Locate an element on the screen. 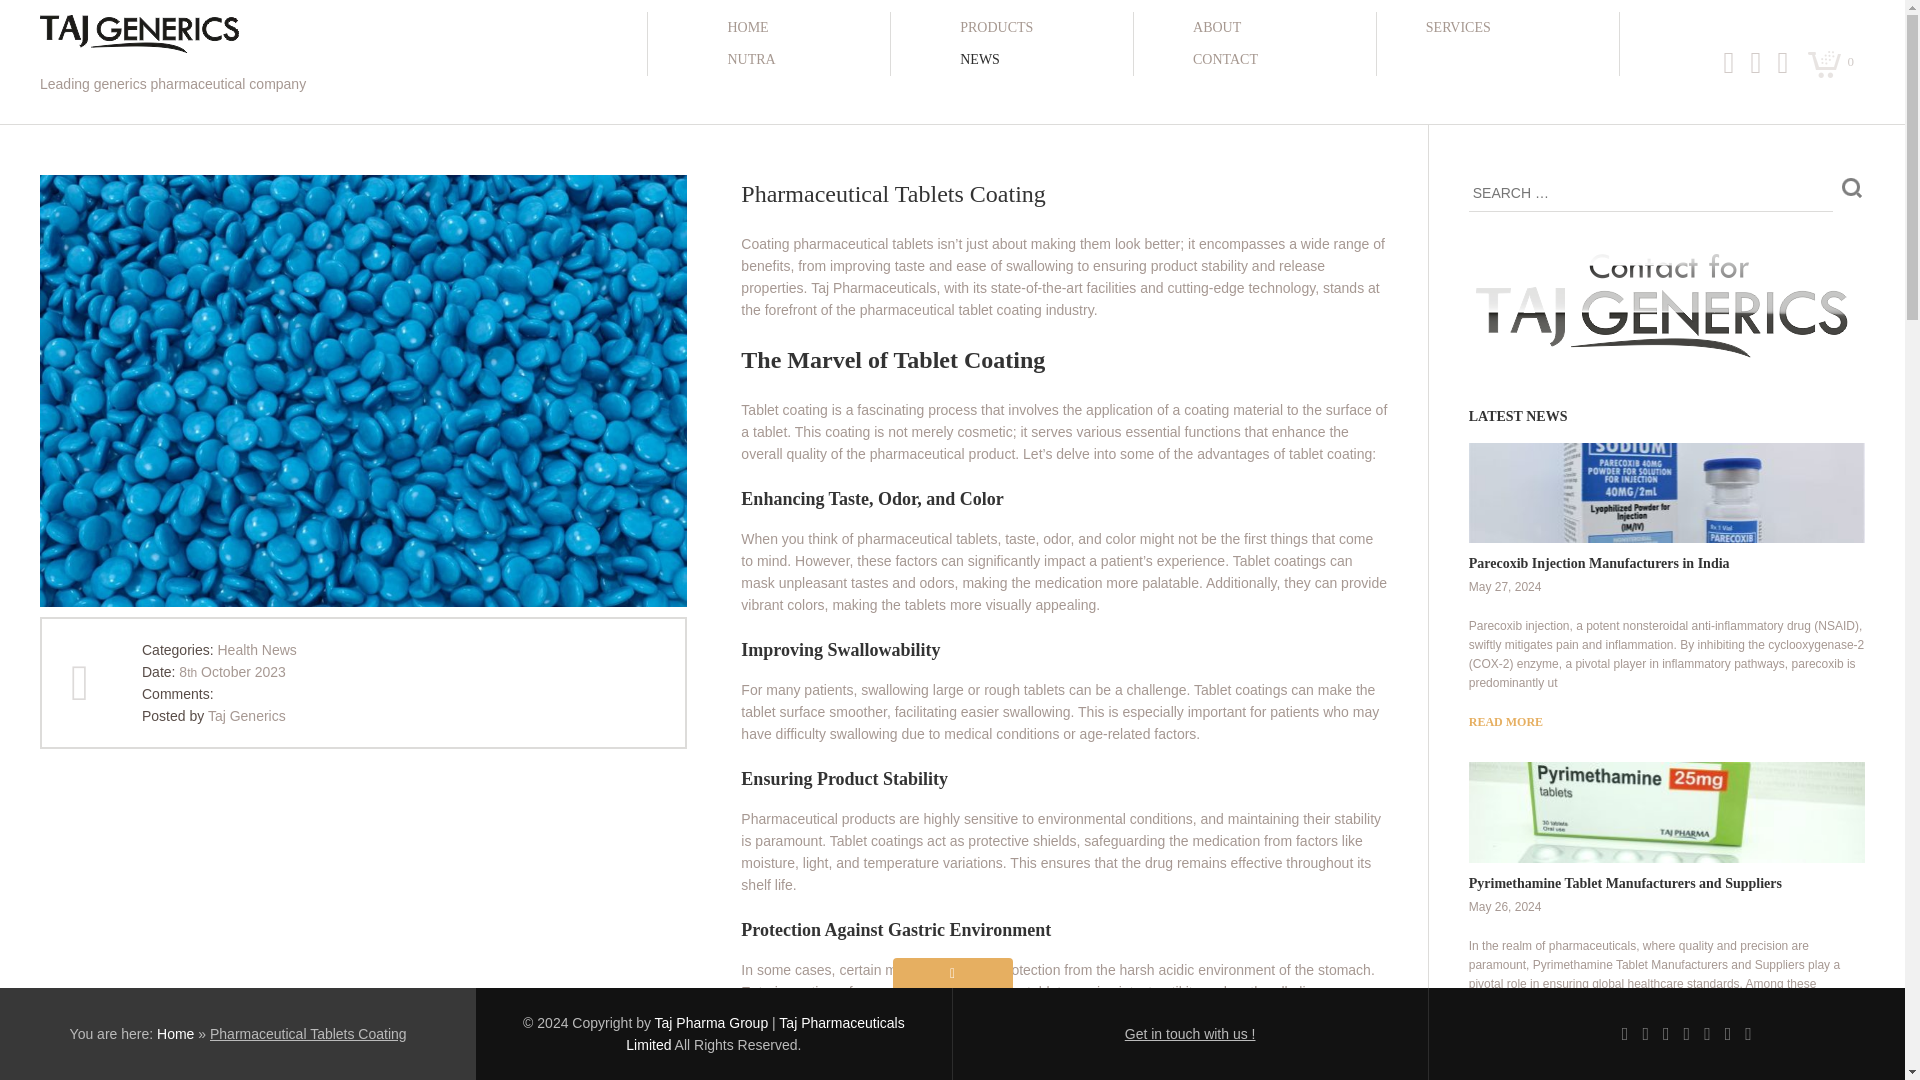  ABOUT is located at coordinates (1270, 28).